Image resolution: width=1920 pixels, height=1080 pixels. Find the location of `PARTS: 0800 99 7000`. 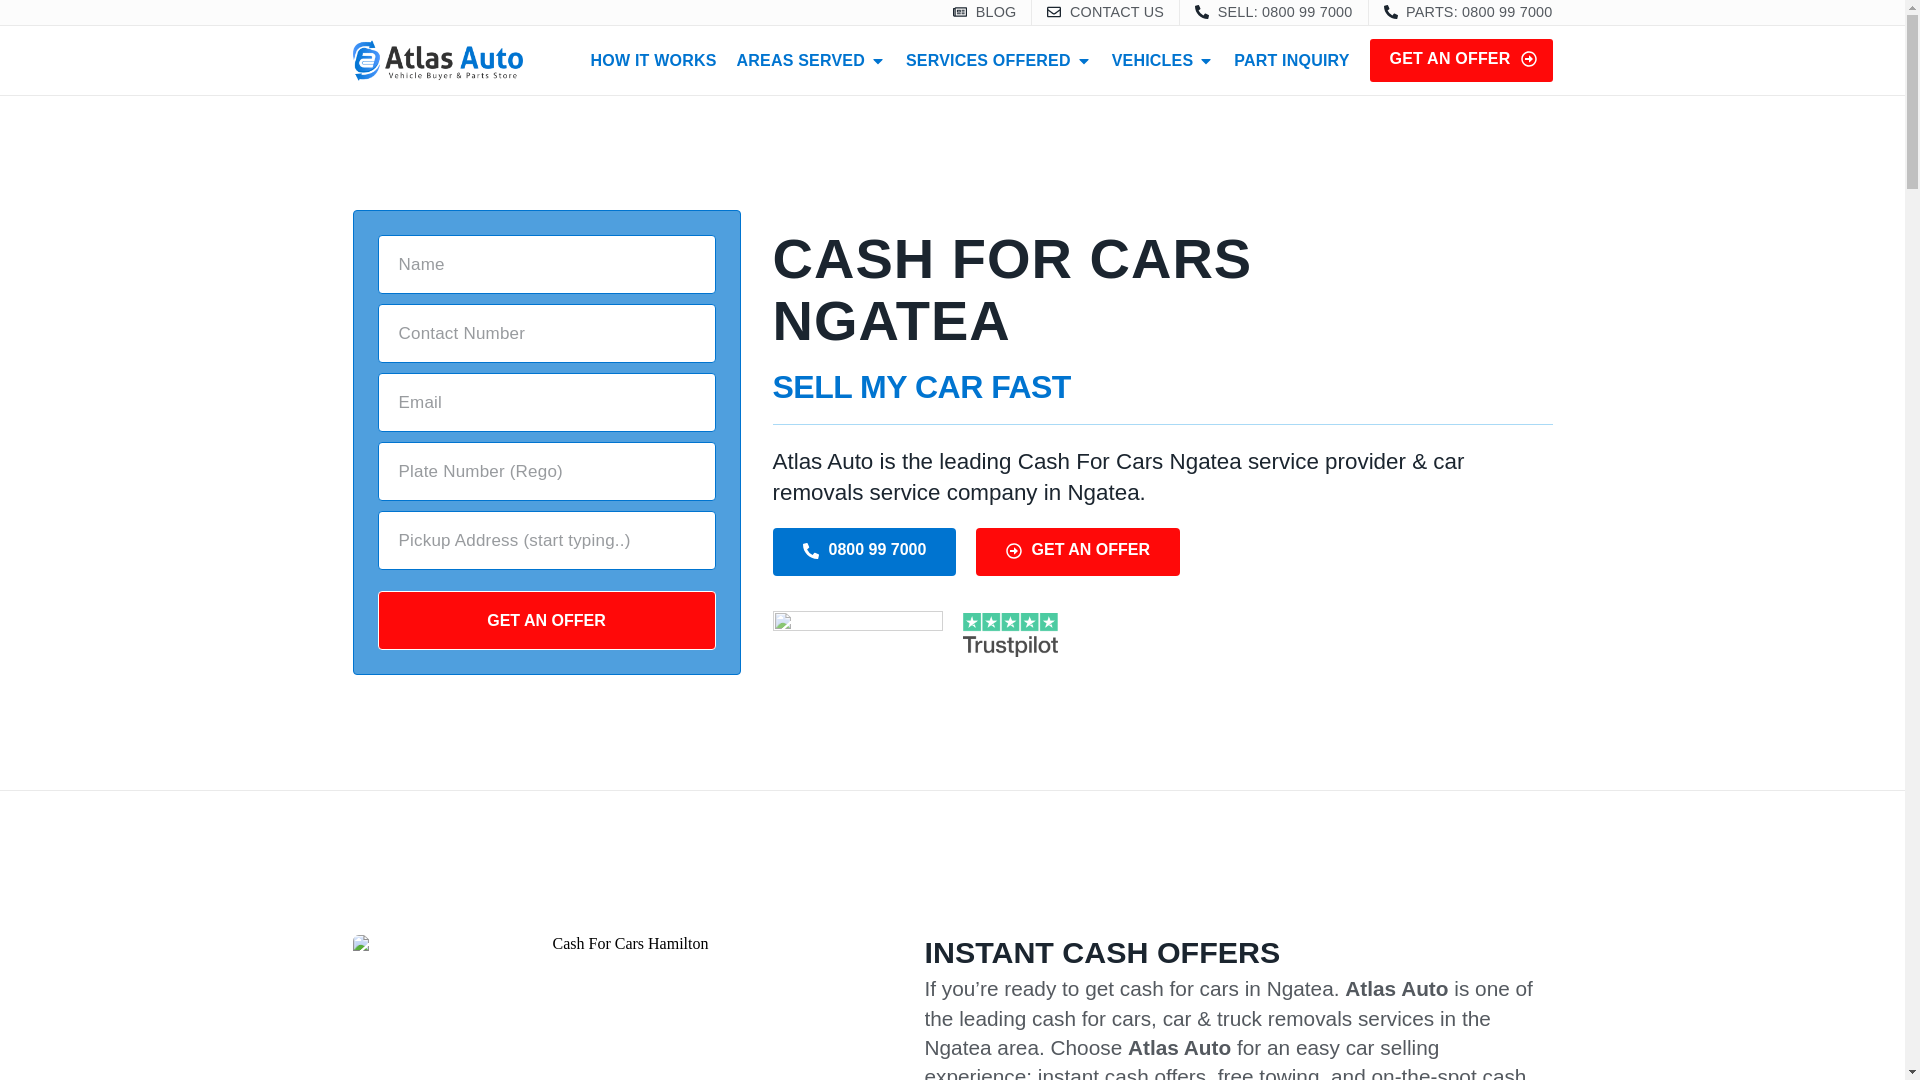

PARTS: 0800 99 7000 is located at coordinates (1468, 12).